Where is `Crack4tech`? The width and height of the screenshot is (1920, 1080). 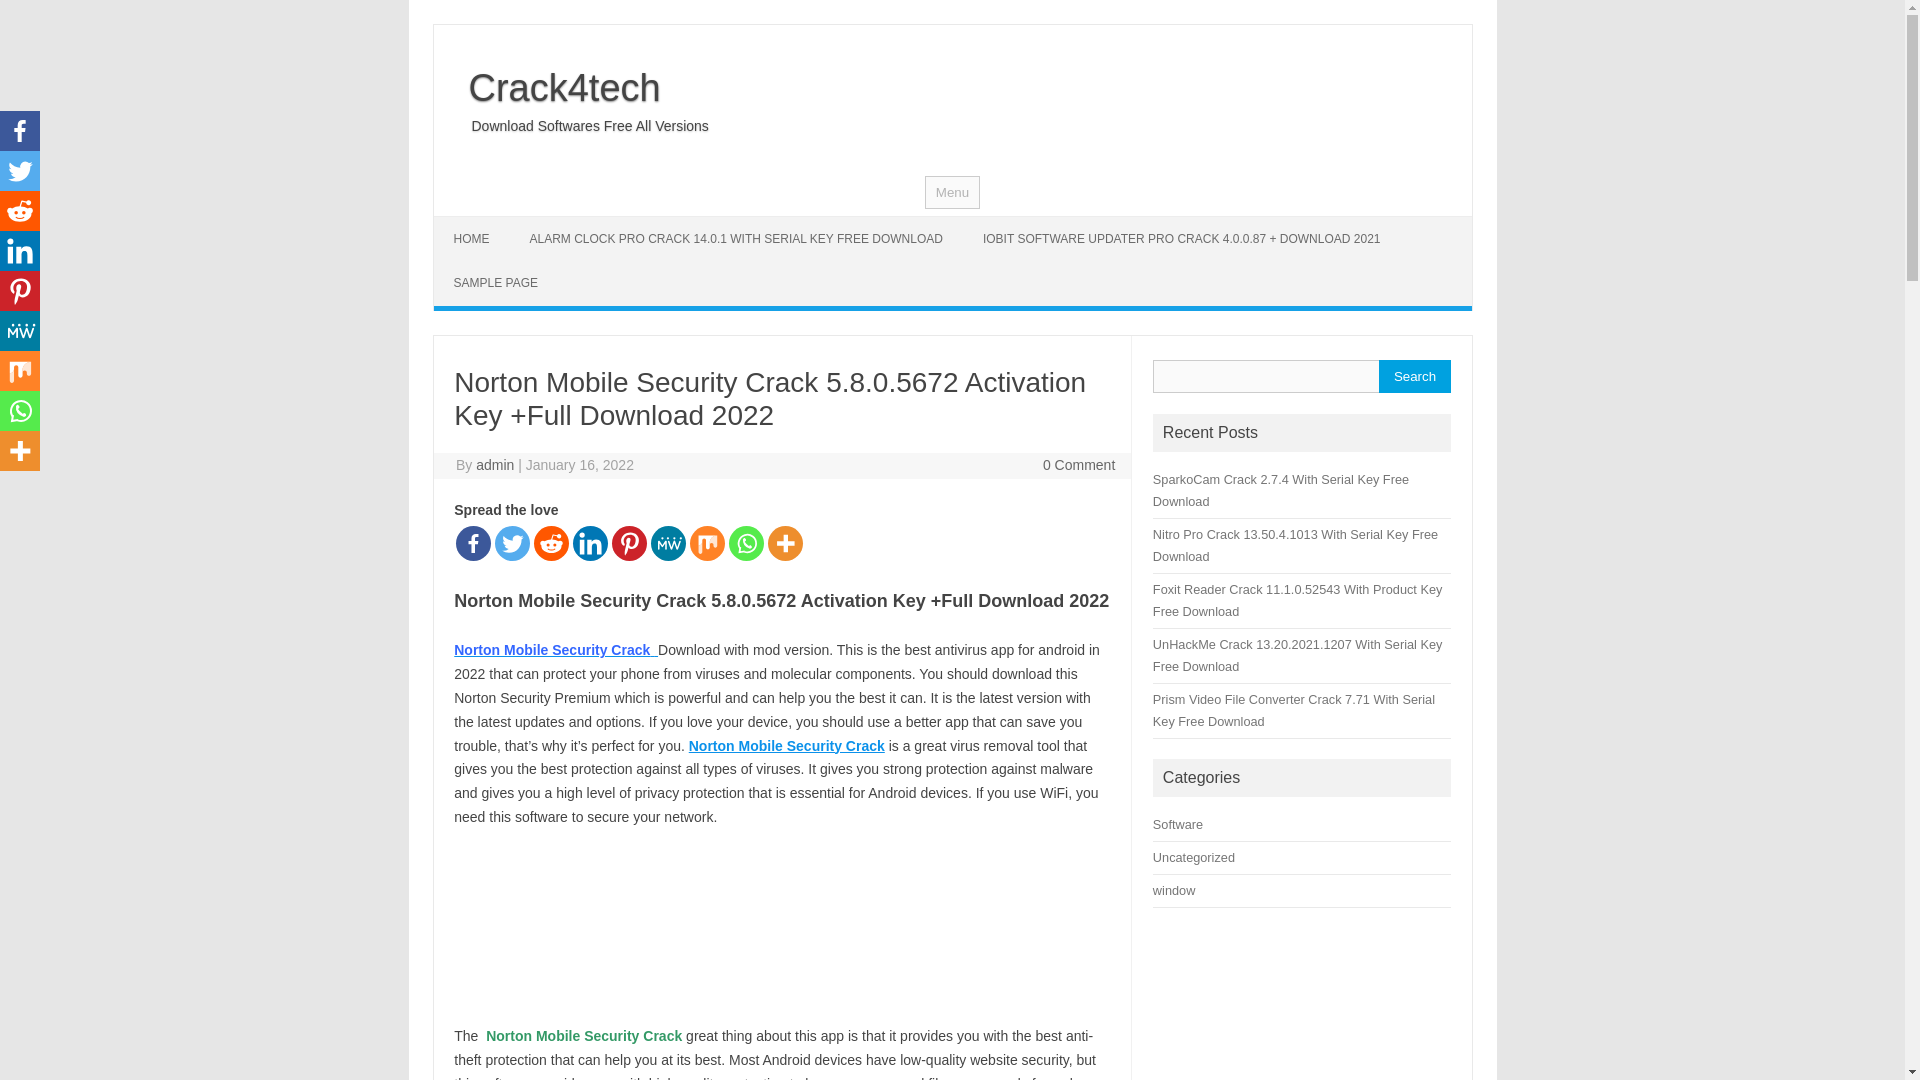 Crack4tech is located at coordinates (556, 88).